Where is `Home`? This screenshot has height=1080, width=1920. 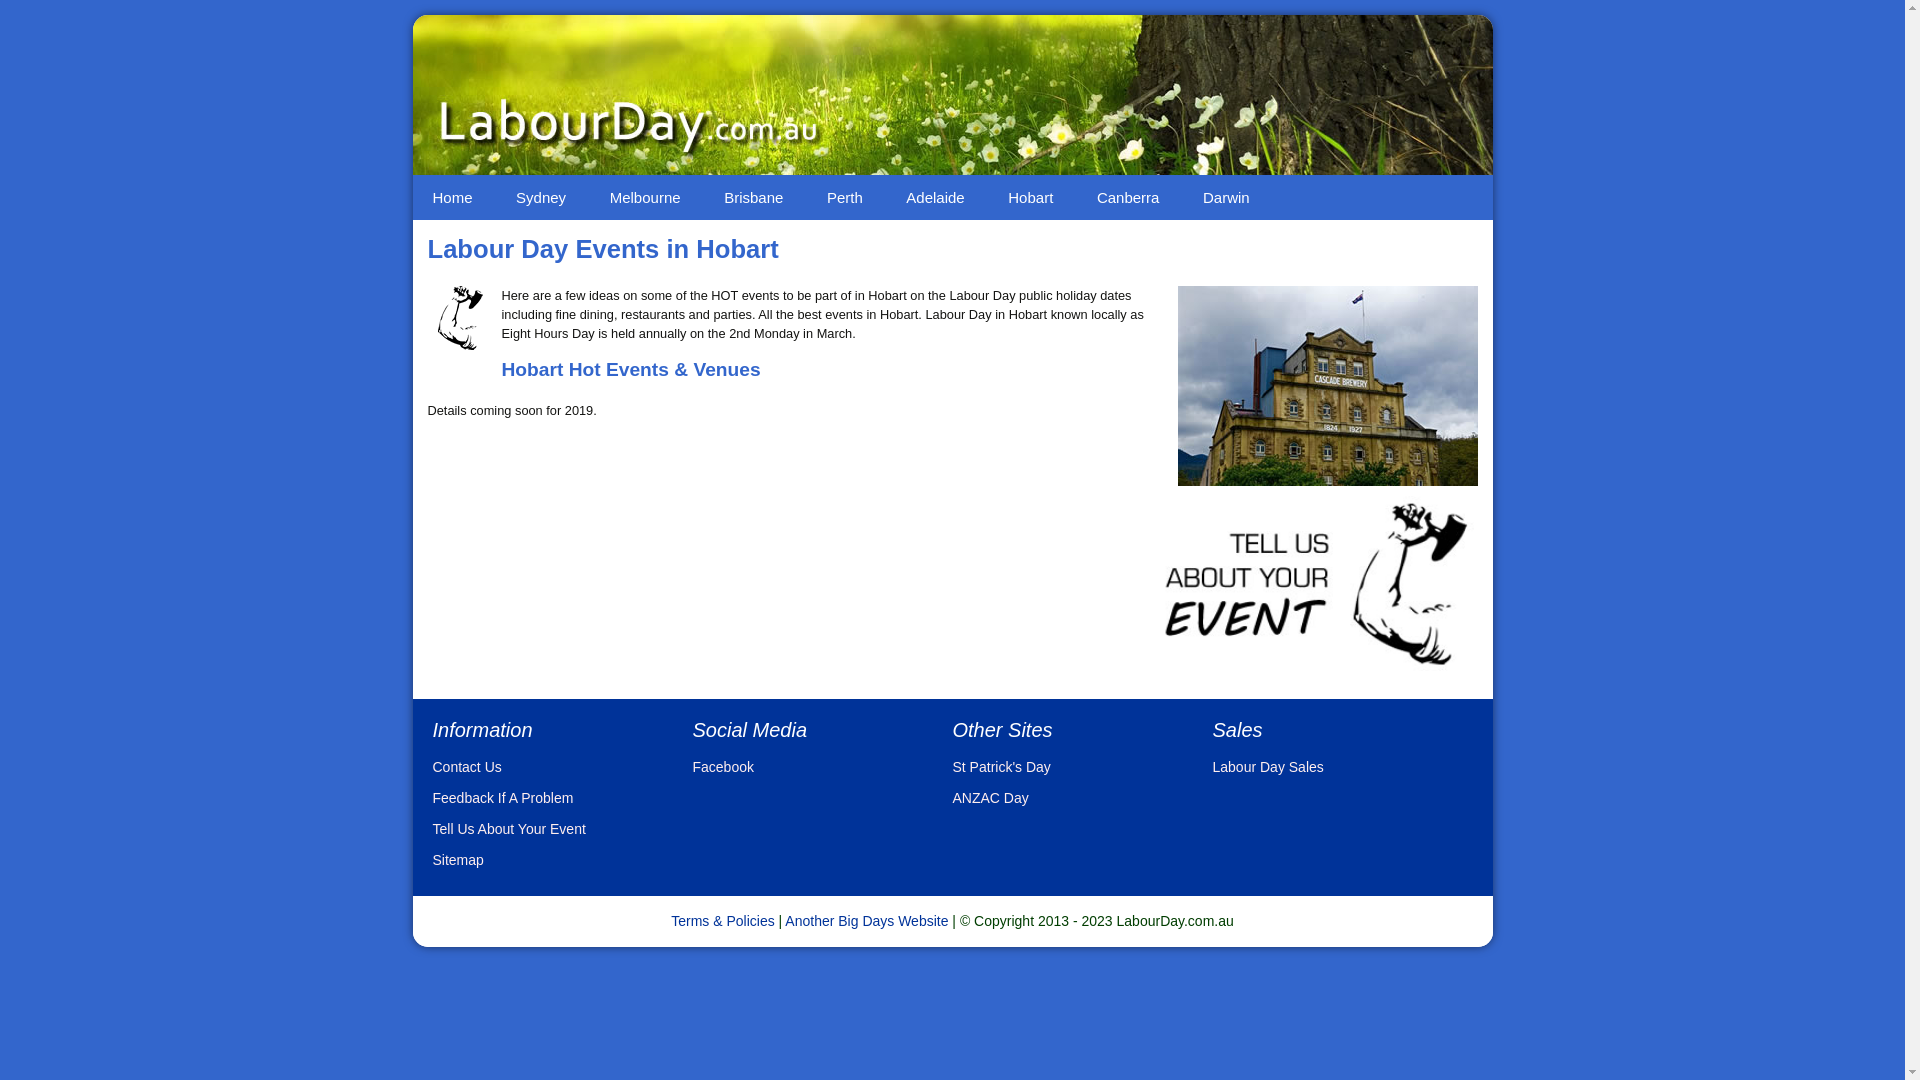 Home is located at coordinates (452, 198).